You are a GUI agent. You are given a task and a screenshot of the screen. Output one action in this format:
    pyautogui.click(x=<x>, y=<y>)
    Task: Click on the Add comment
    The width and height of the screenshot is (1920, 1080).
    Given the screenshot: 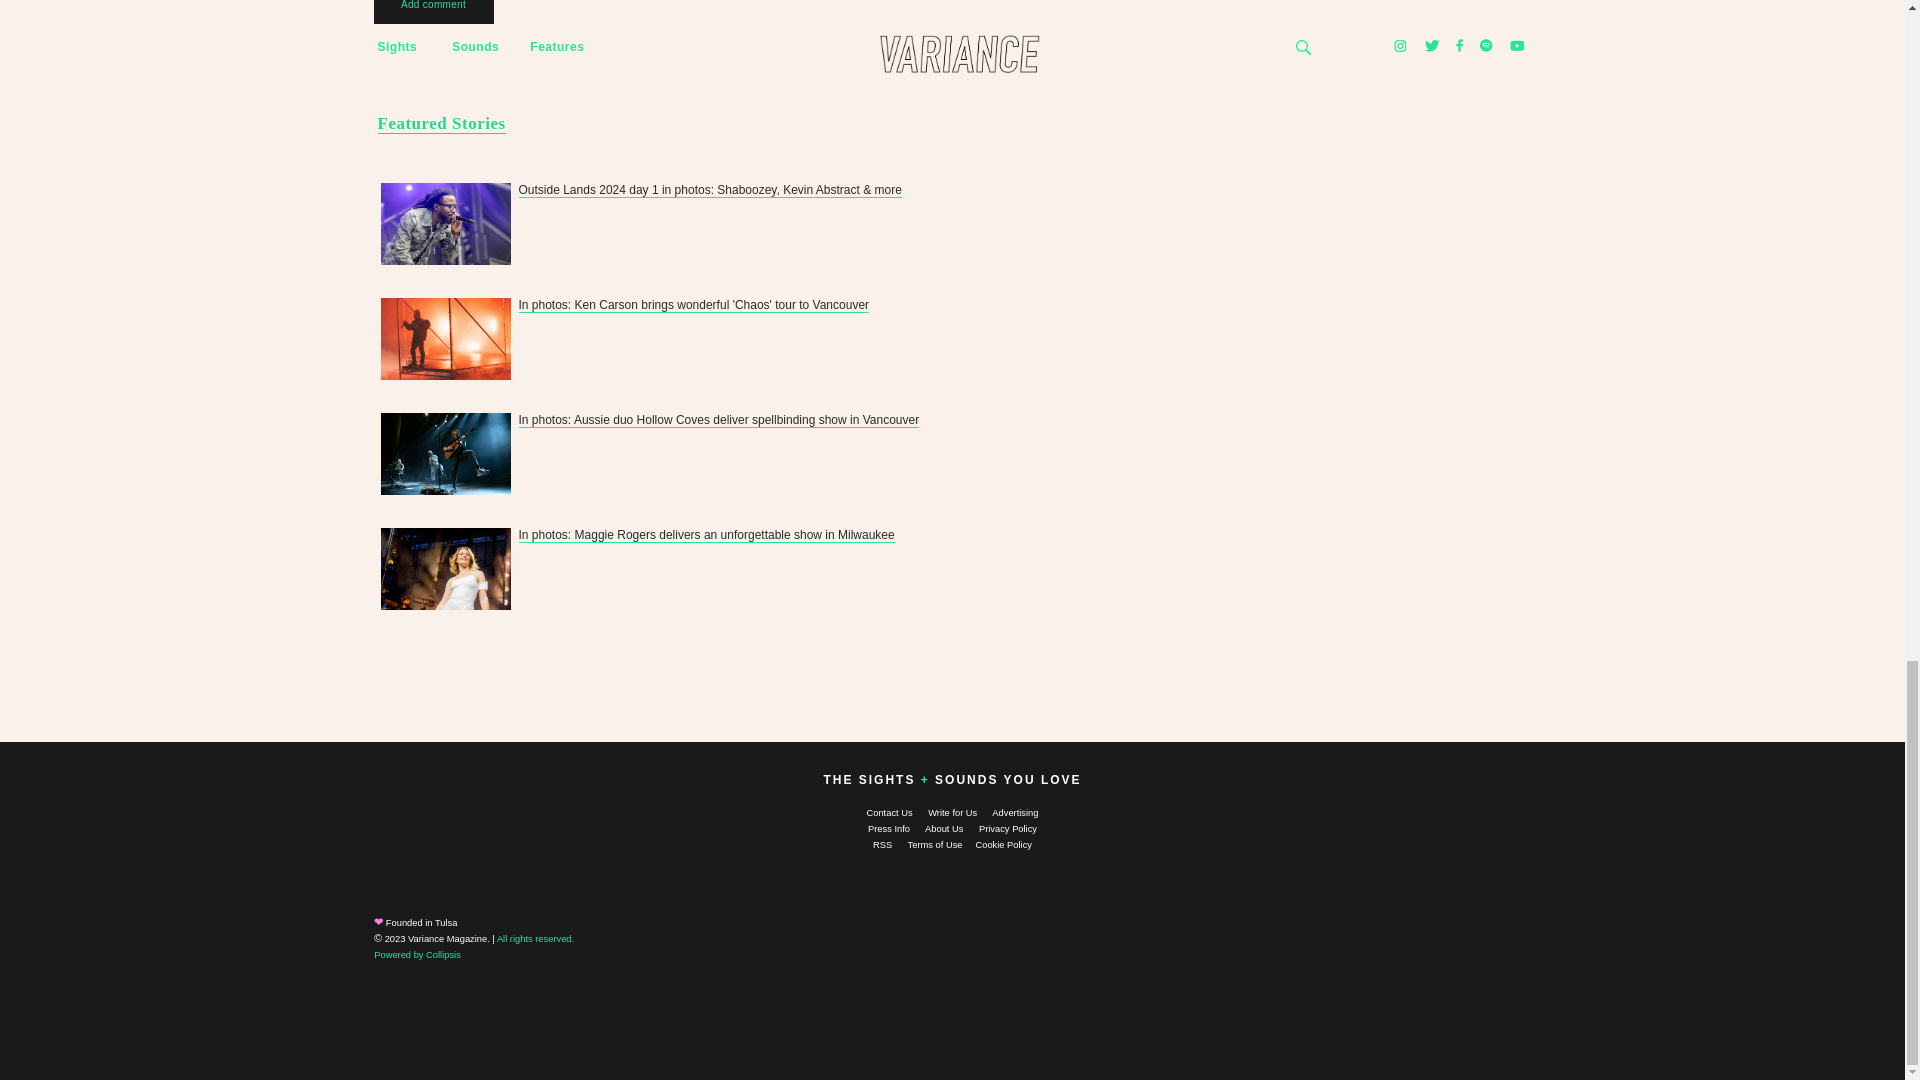 What is the action you would take?
    pyautogui.click(x=434, y=14)
    